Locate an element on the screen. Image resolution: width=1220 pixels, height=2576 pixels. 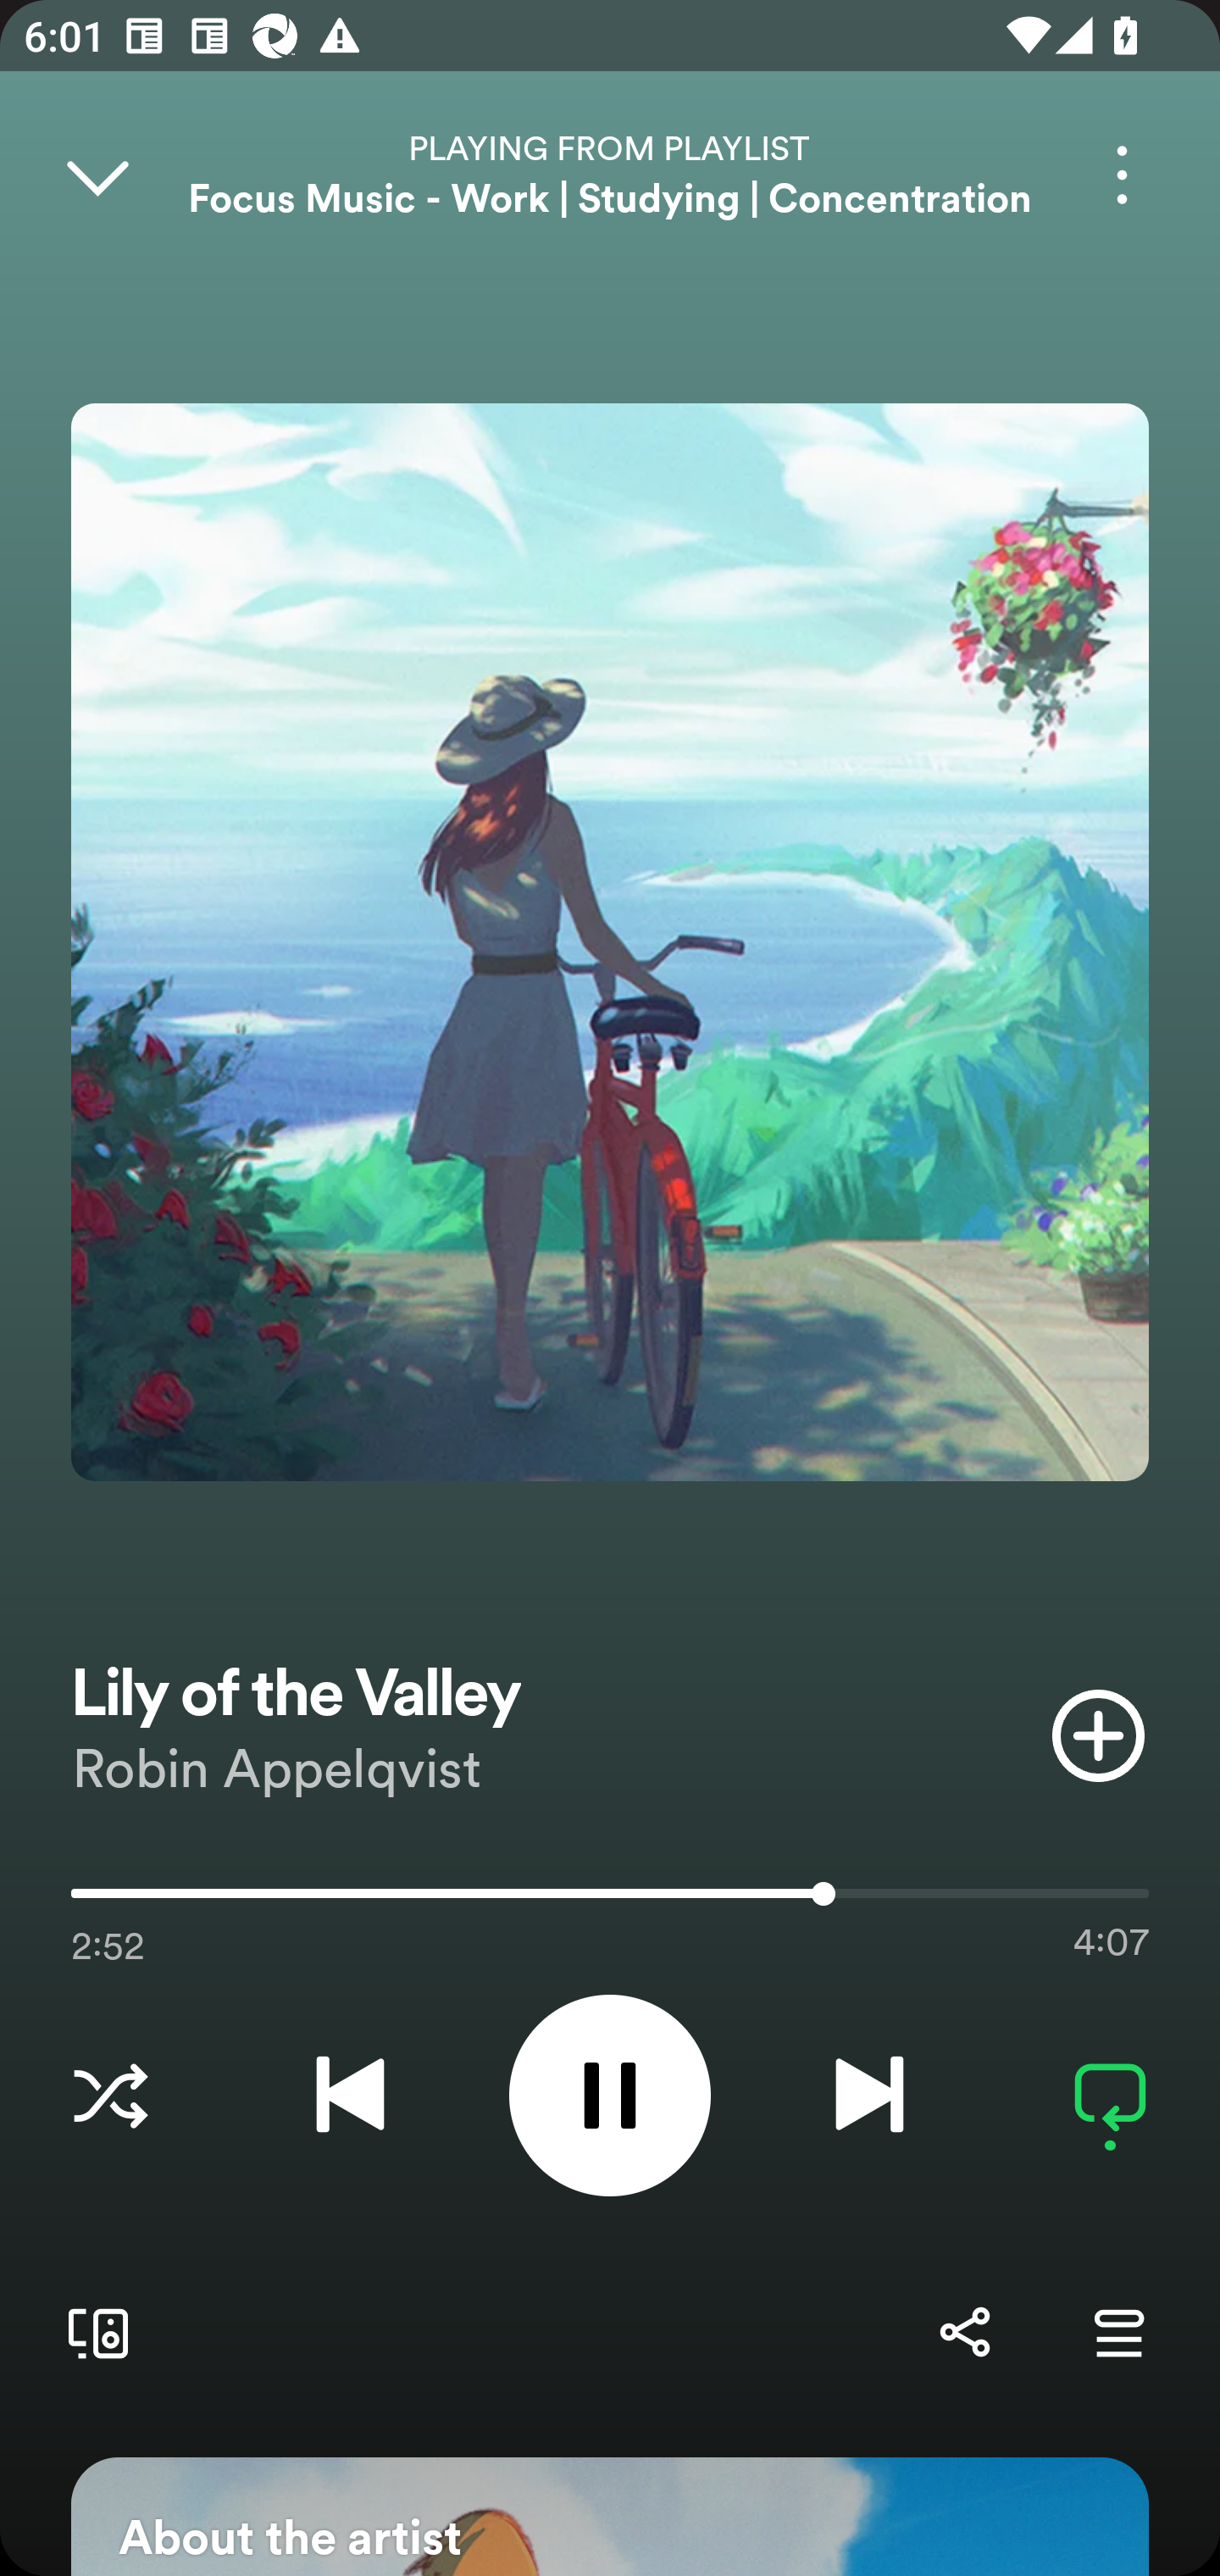
Choose a Listening Mode is located at coordinates (110, 2095).